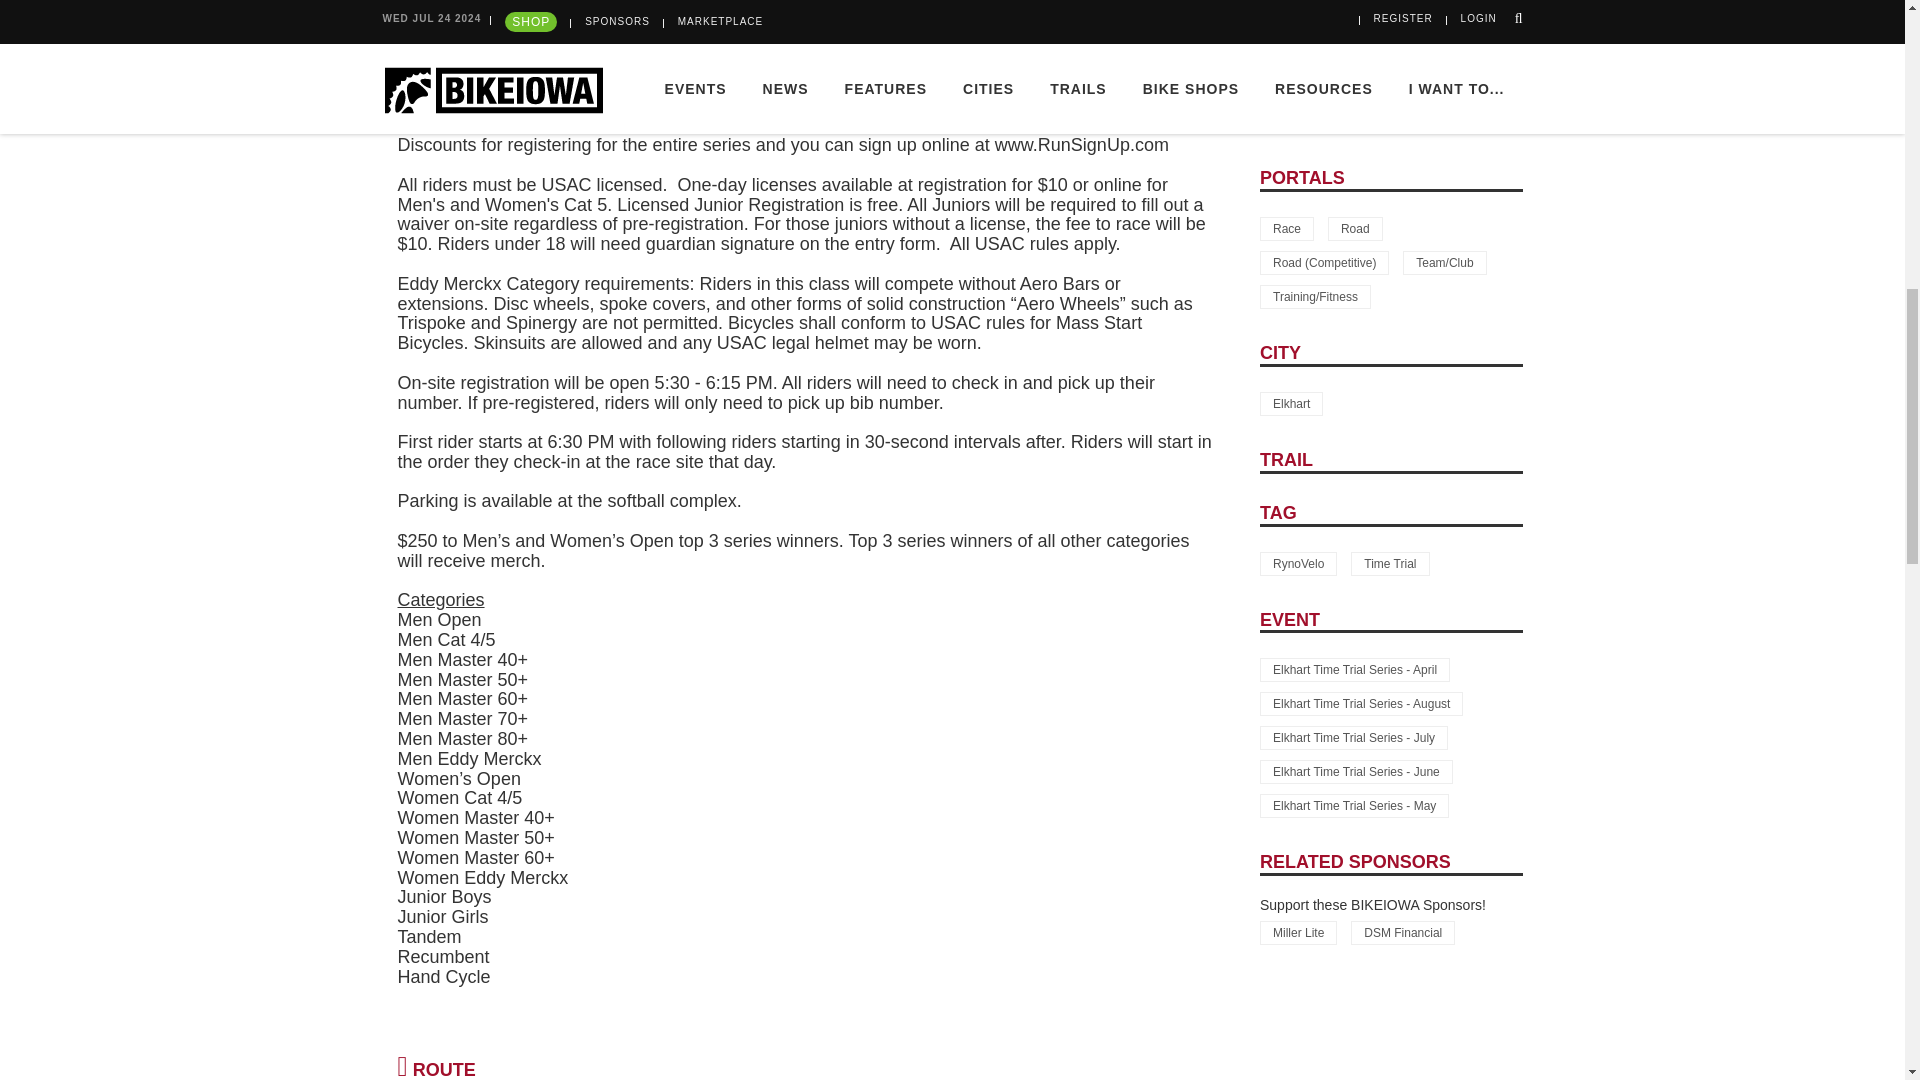 The width and height of the screenshot is (1920, 1080). What do you see at coordinates (1403, 933) in the screenshot?
I see `View details about DSM Financial` at bounding box center [1403, 933].